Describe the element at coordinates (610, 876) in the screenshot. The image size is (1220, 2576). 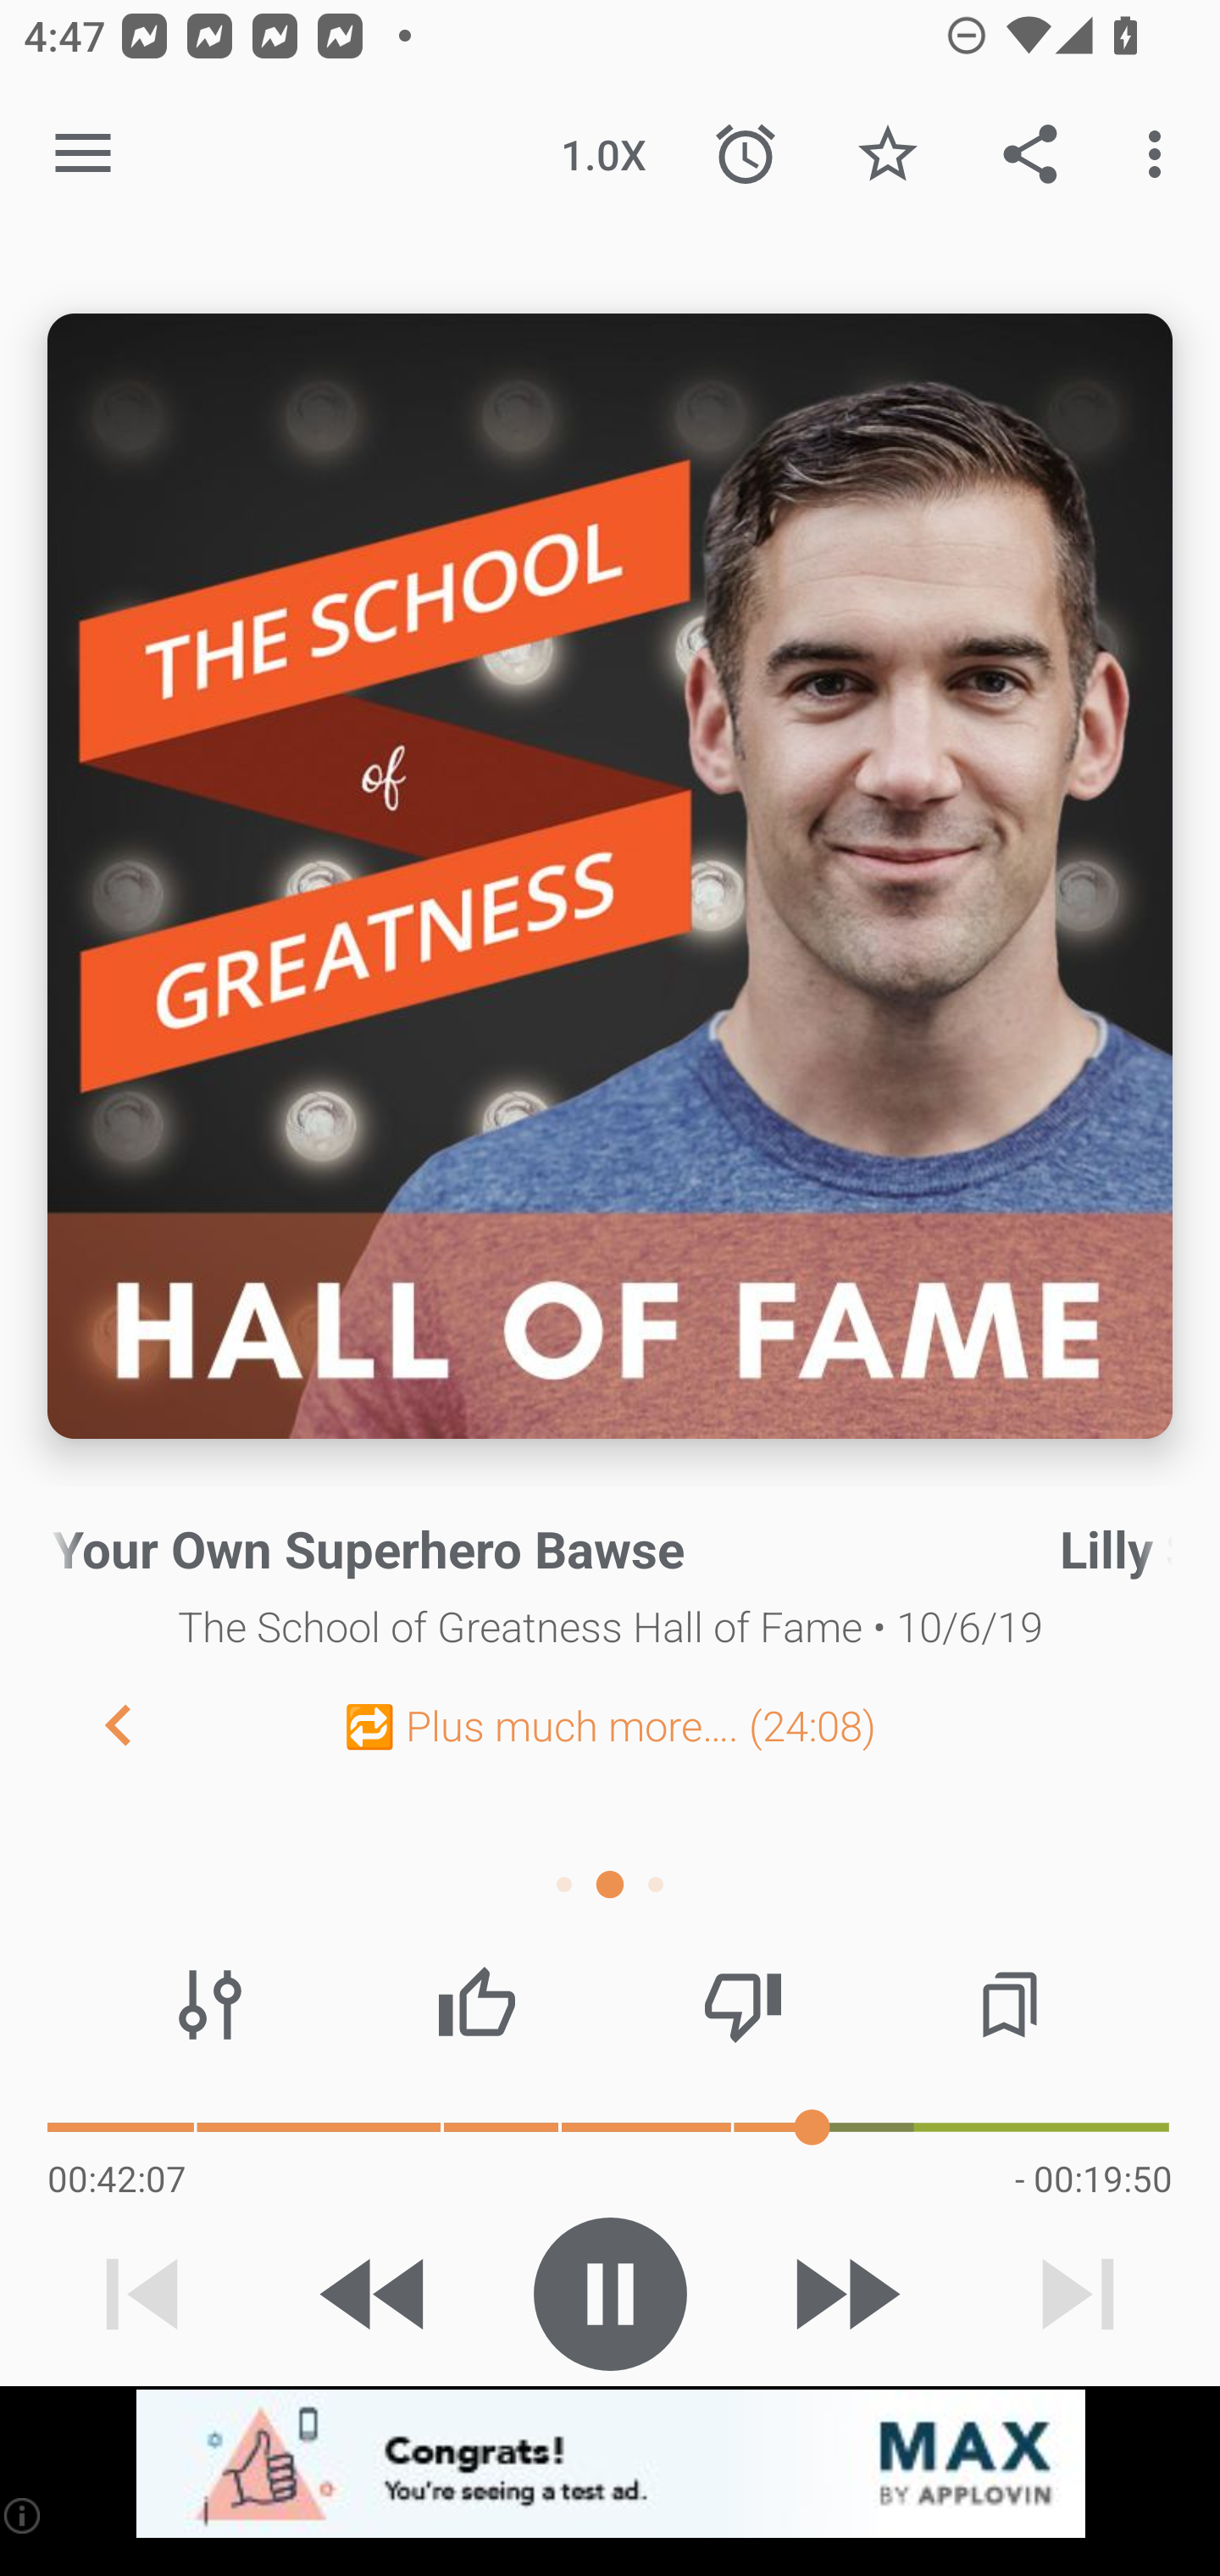
I see `Episode description` at that location.